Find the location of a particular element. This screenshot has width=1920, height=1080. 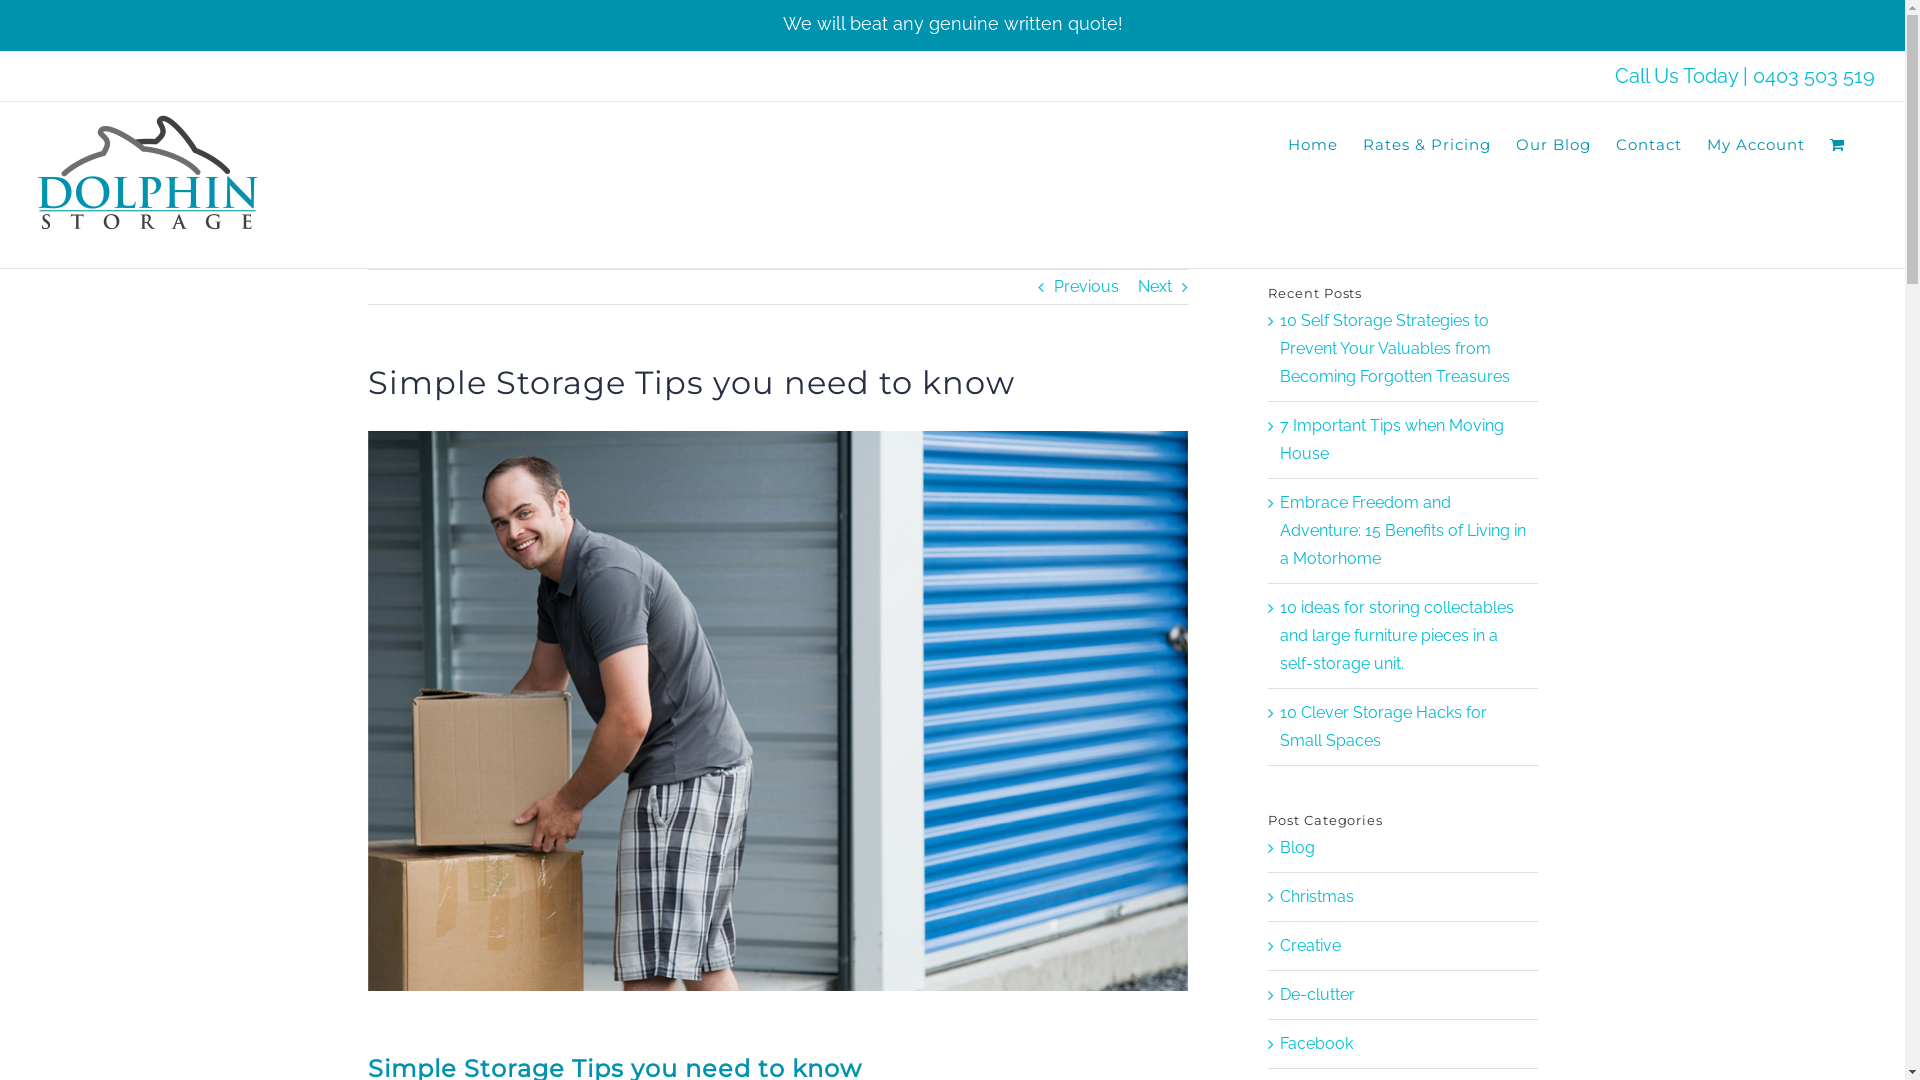

Next is located at coordinates (1155, 287).